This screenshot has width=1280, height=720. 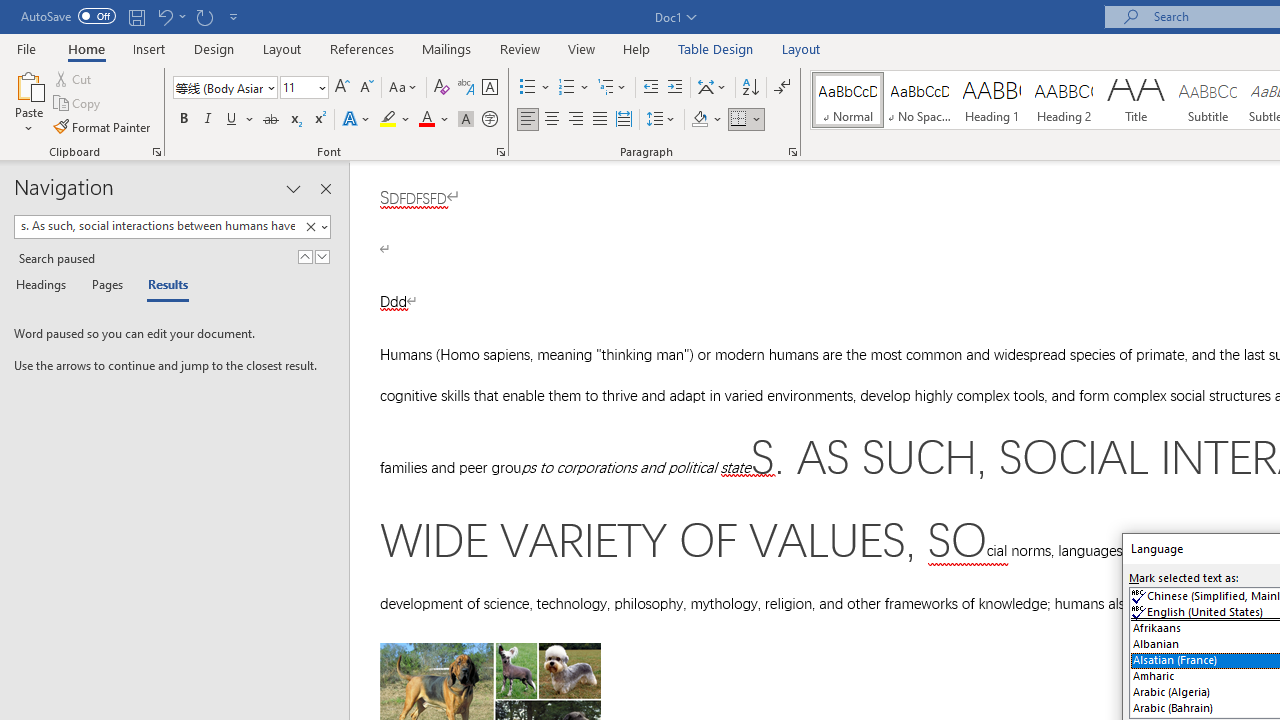 What do you see at coordinates (442, 88) in the screenshot?
I see `Clear Formatting` at bounding box center [442, 88].